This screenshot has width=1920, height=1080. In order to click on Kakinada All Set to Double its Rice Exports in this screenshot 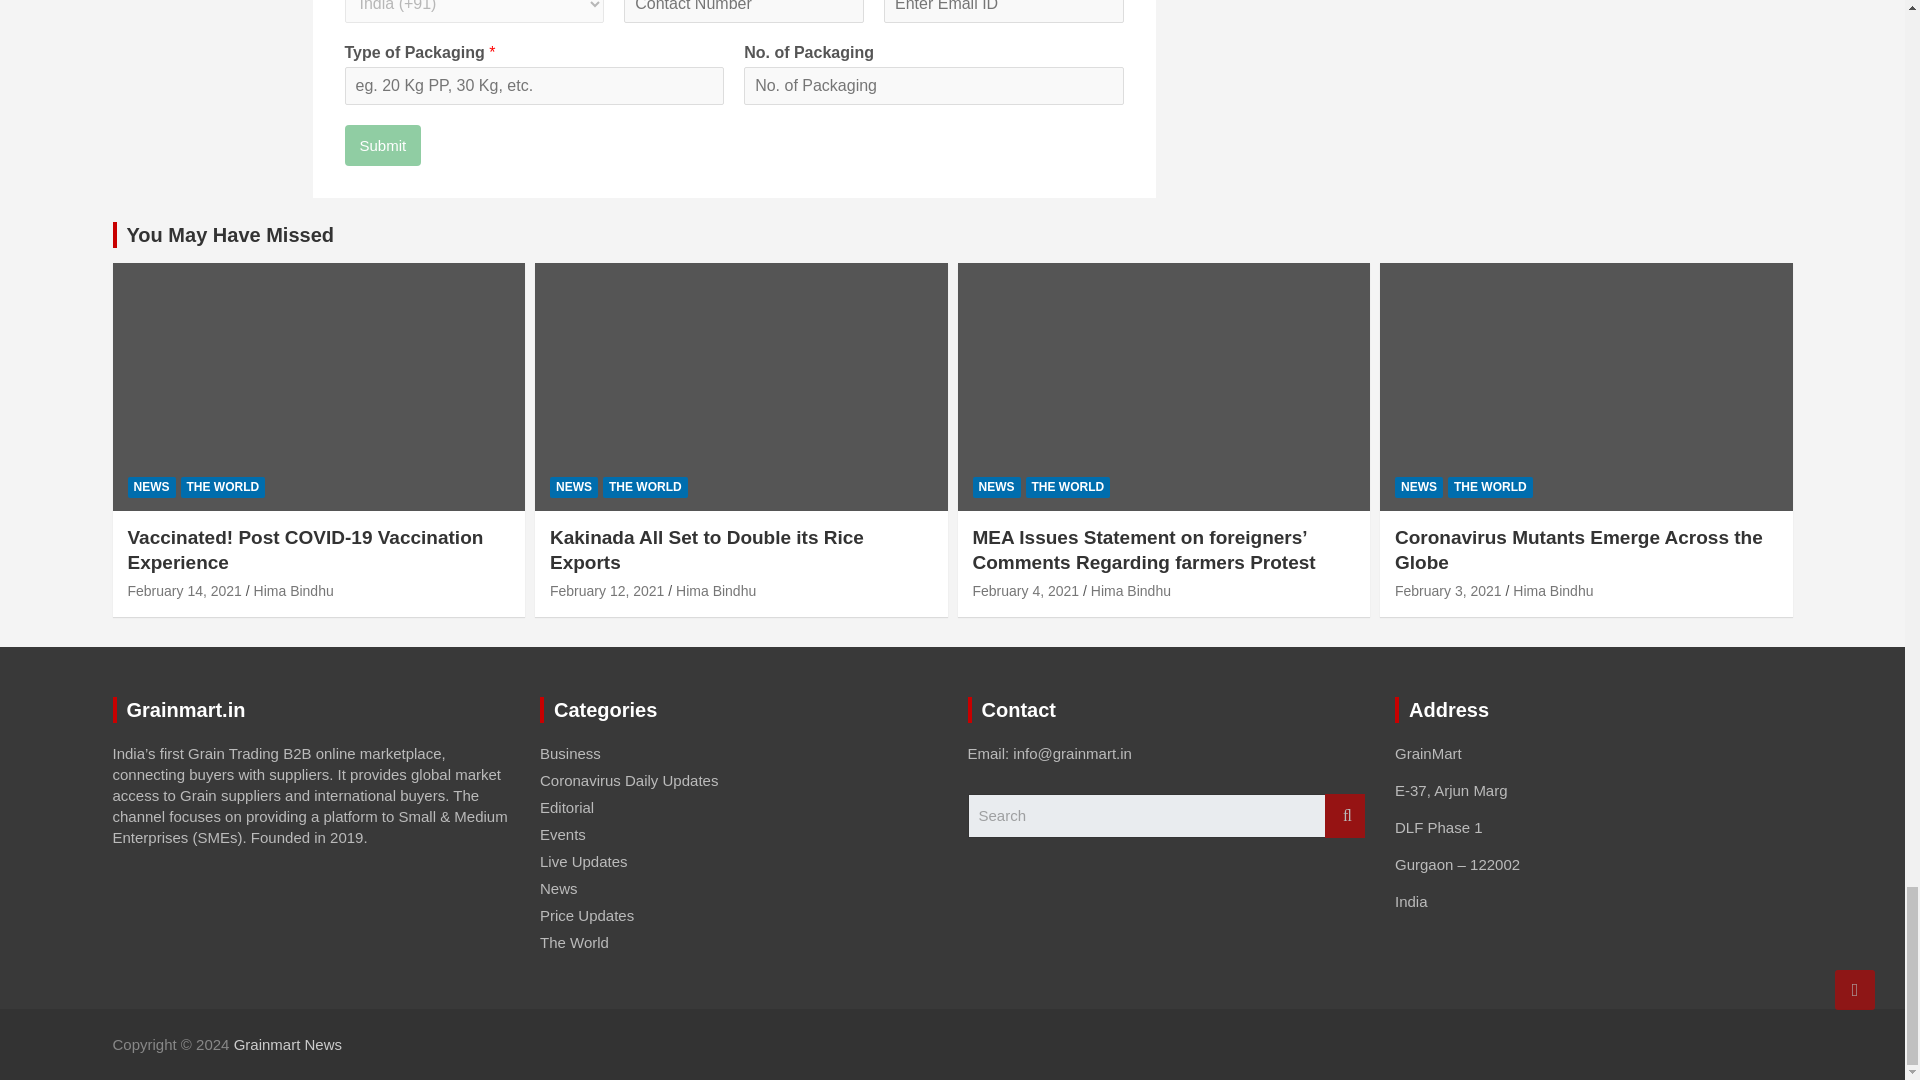, I will do `click(606, 591)`.